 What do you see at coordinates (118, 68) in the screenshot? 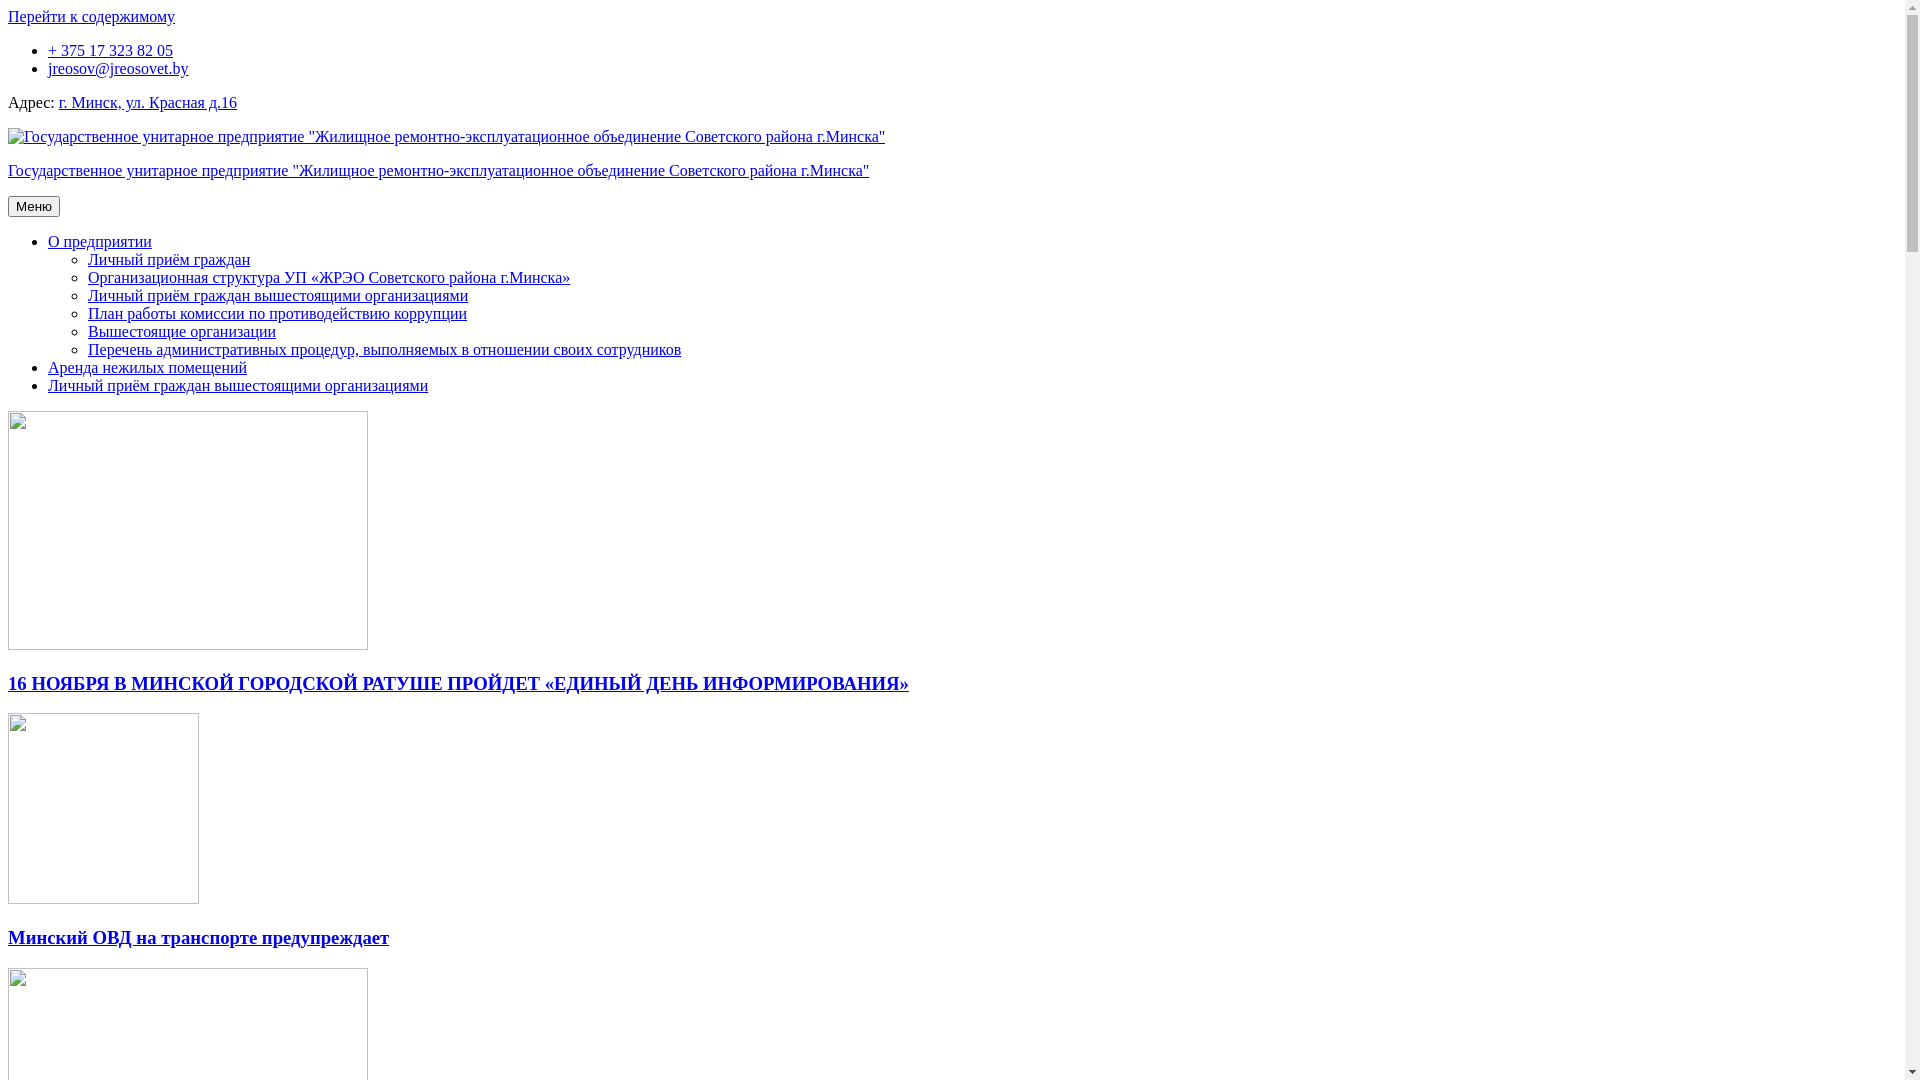
I see `jreosov@jreosovet.by` at bounding box center [118, 68].